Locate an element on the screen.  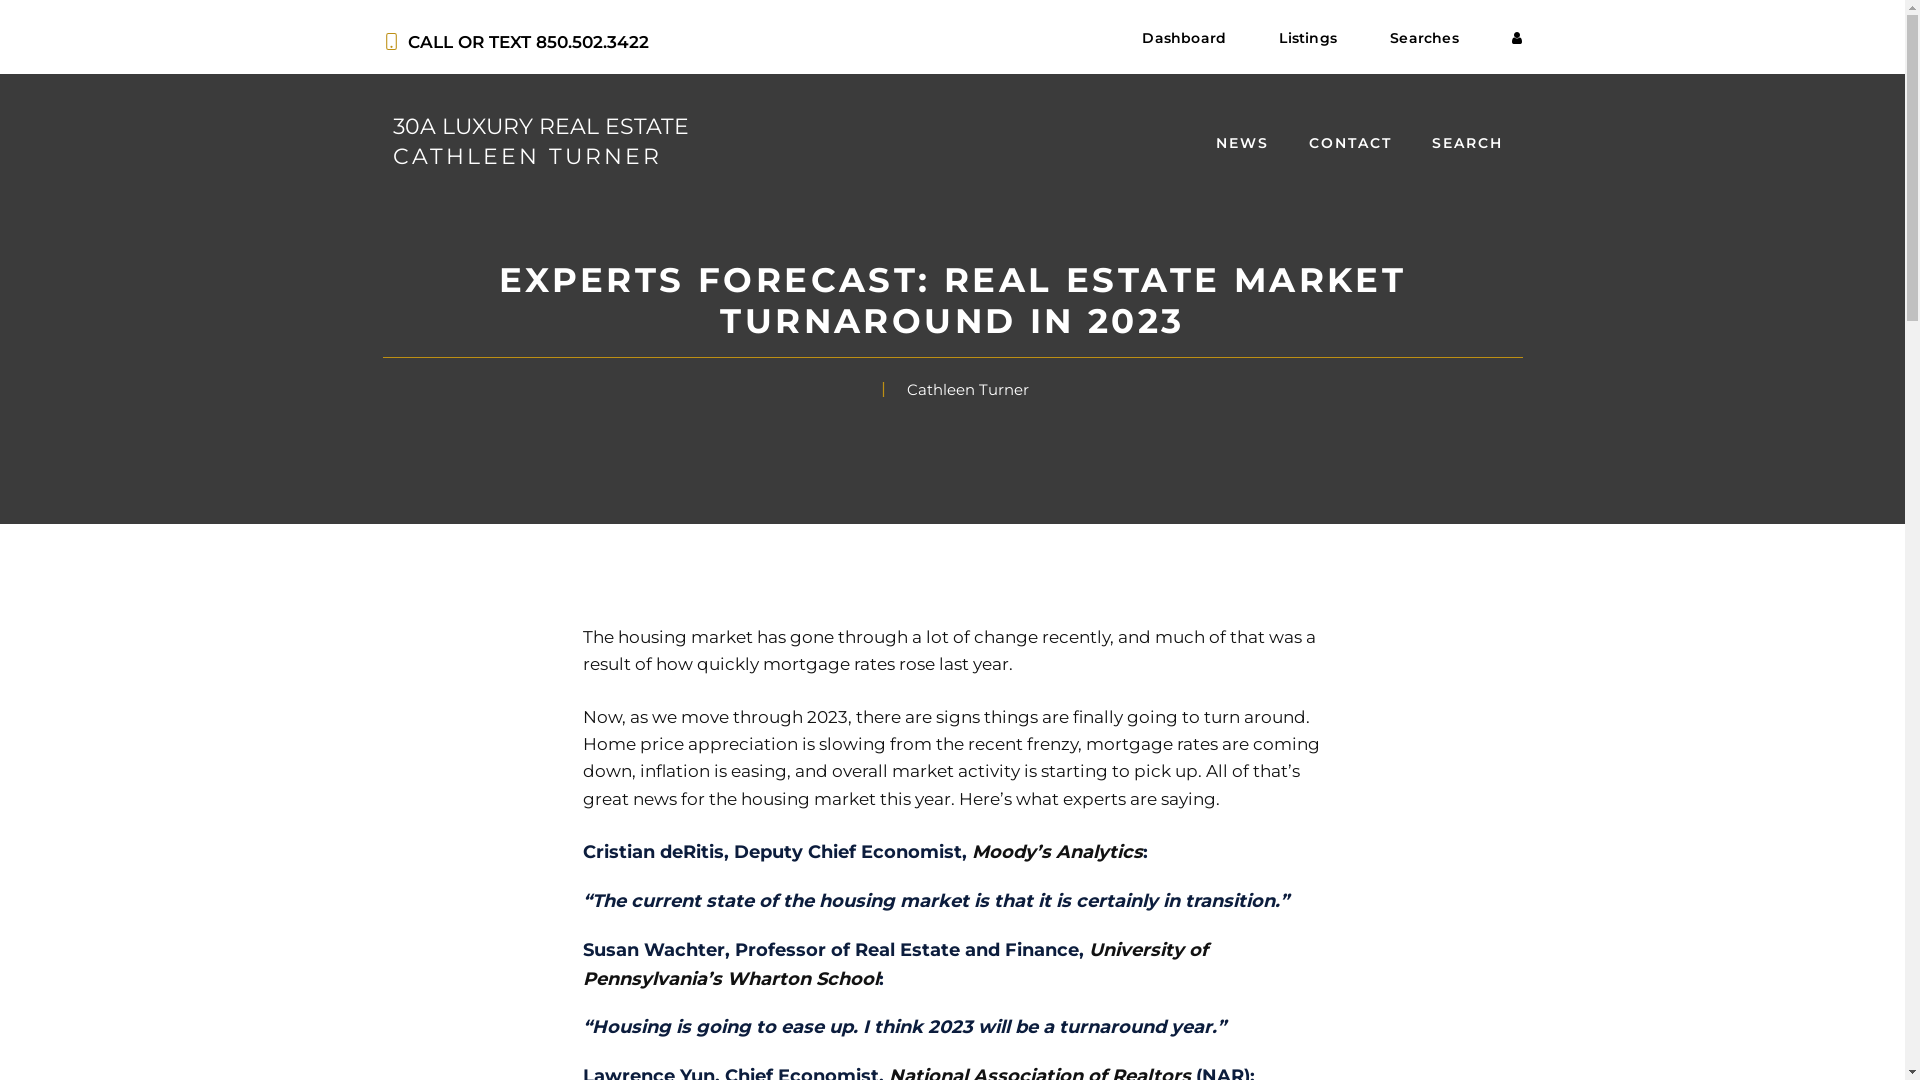
mortgage rates is located at coordinates (828, 664).